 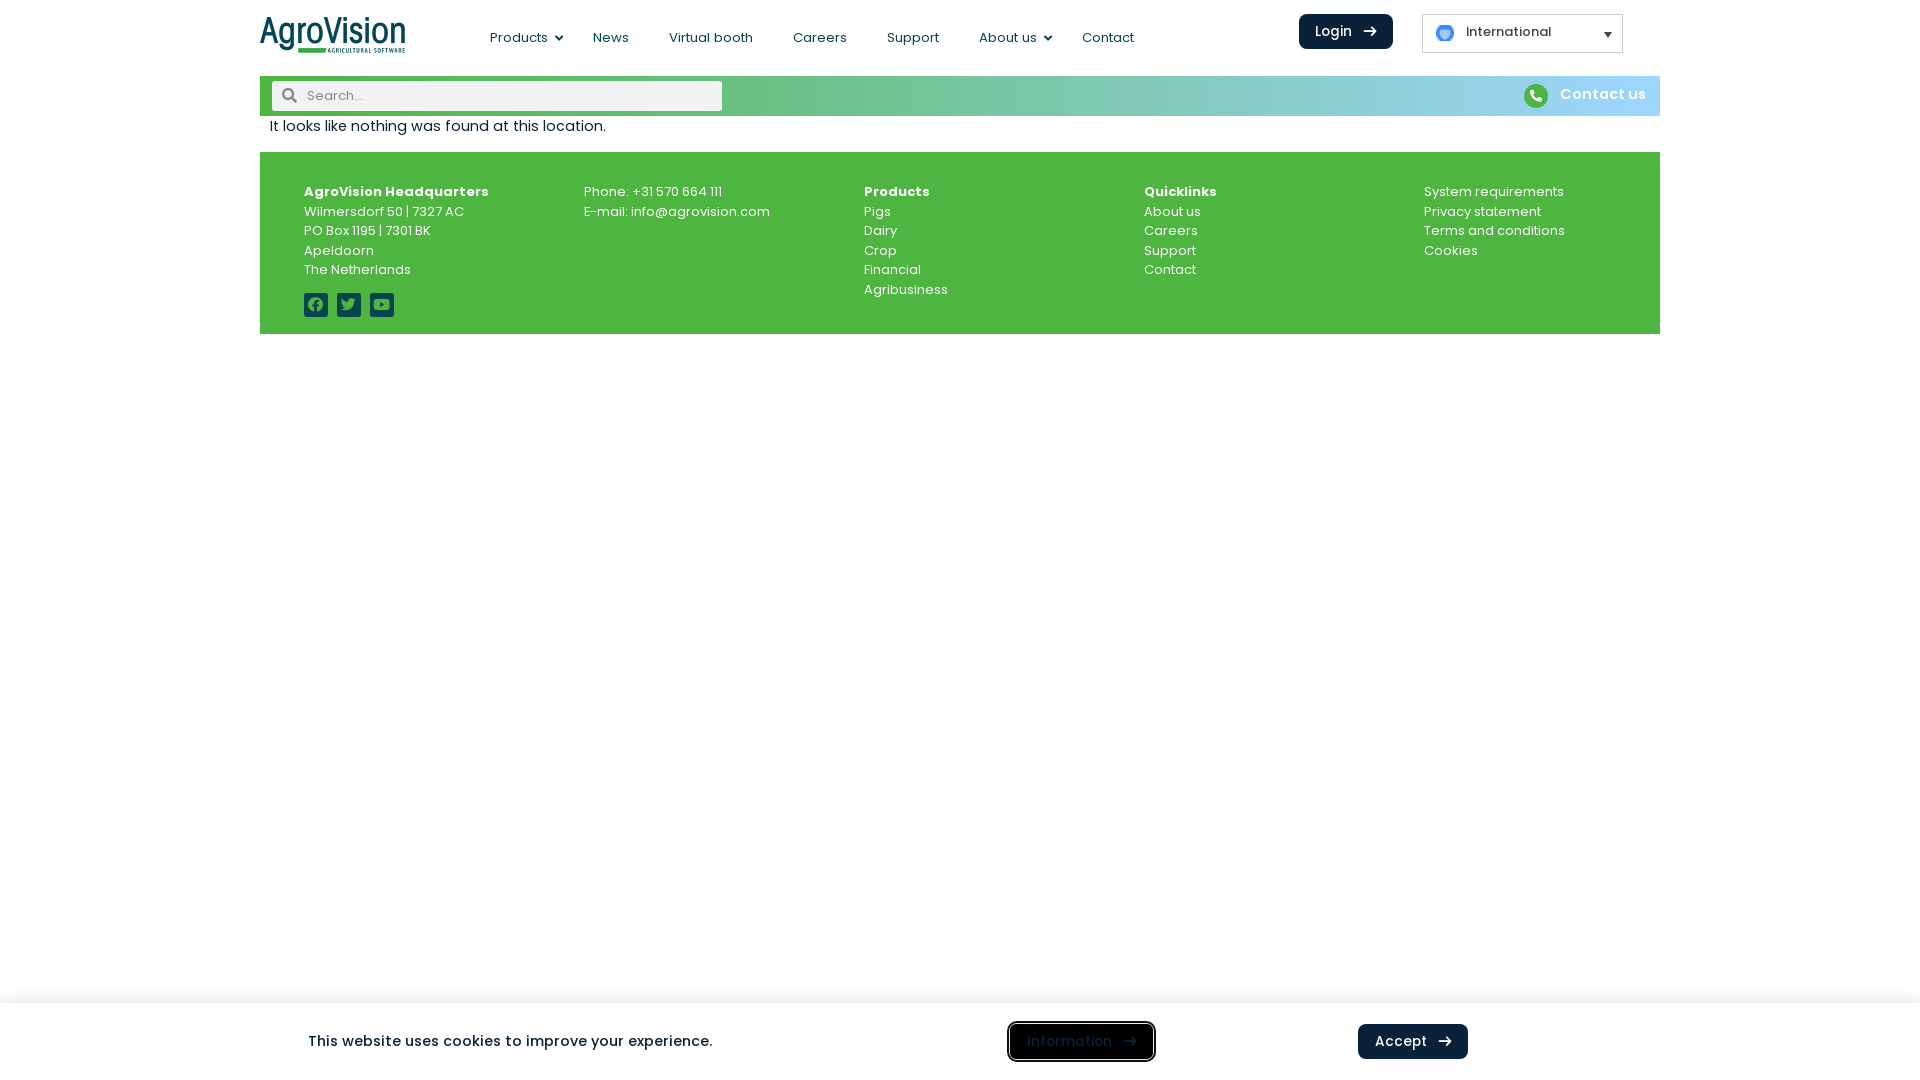 I want to click on International, so click(x=1522, y=34).